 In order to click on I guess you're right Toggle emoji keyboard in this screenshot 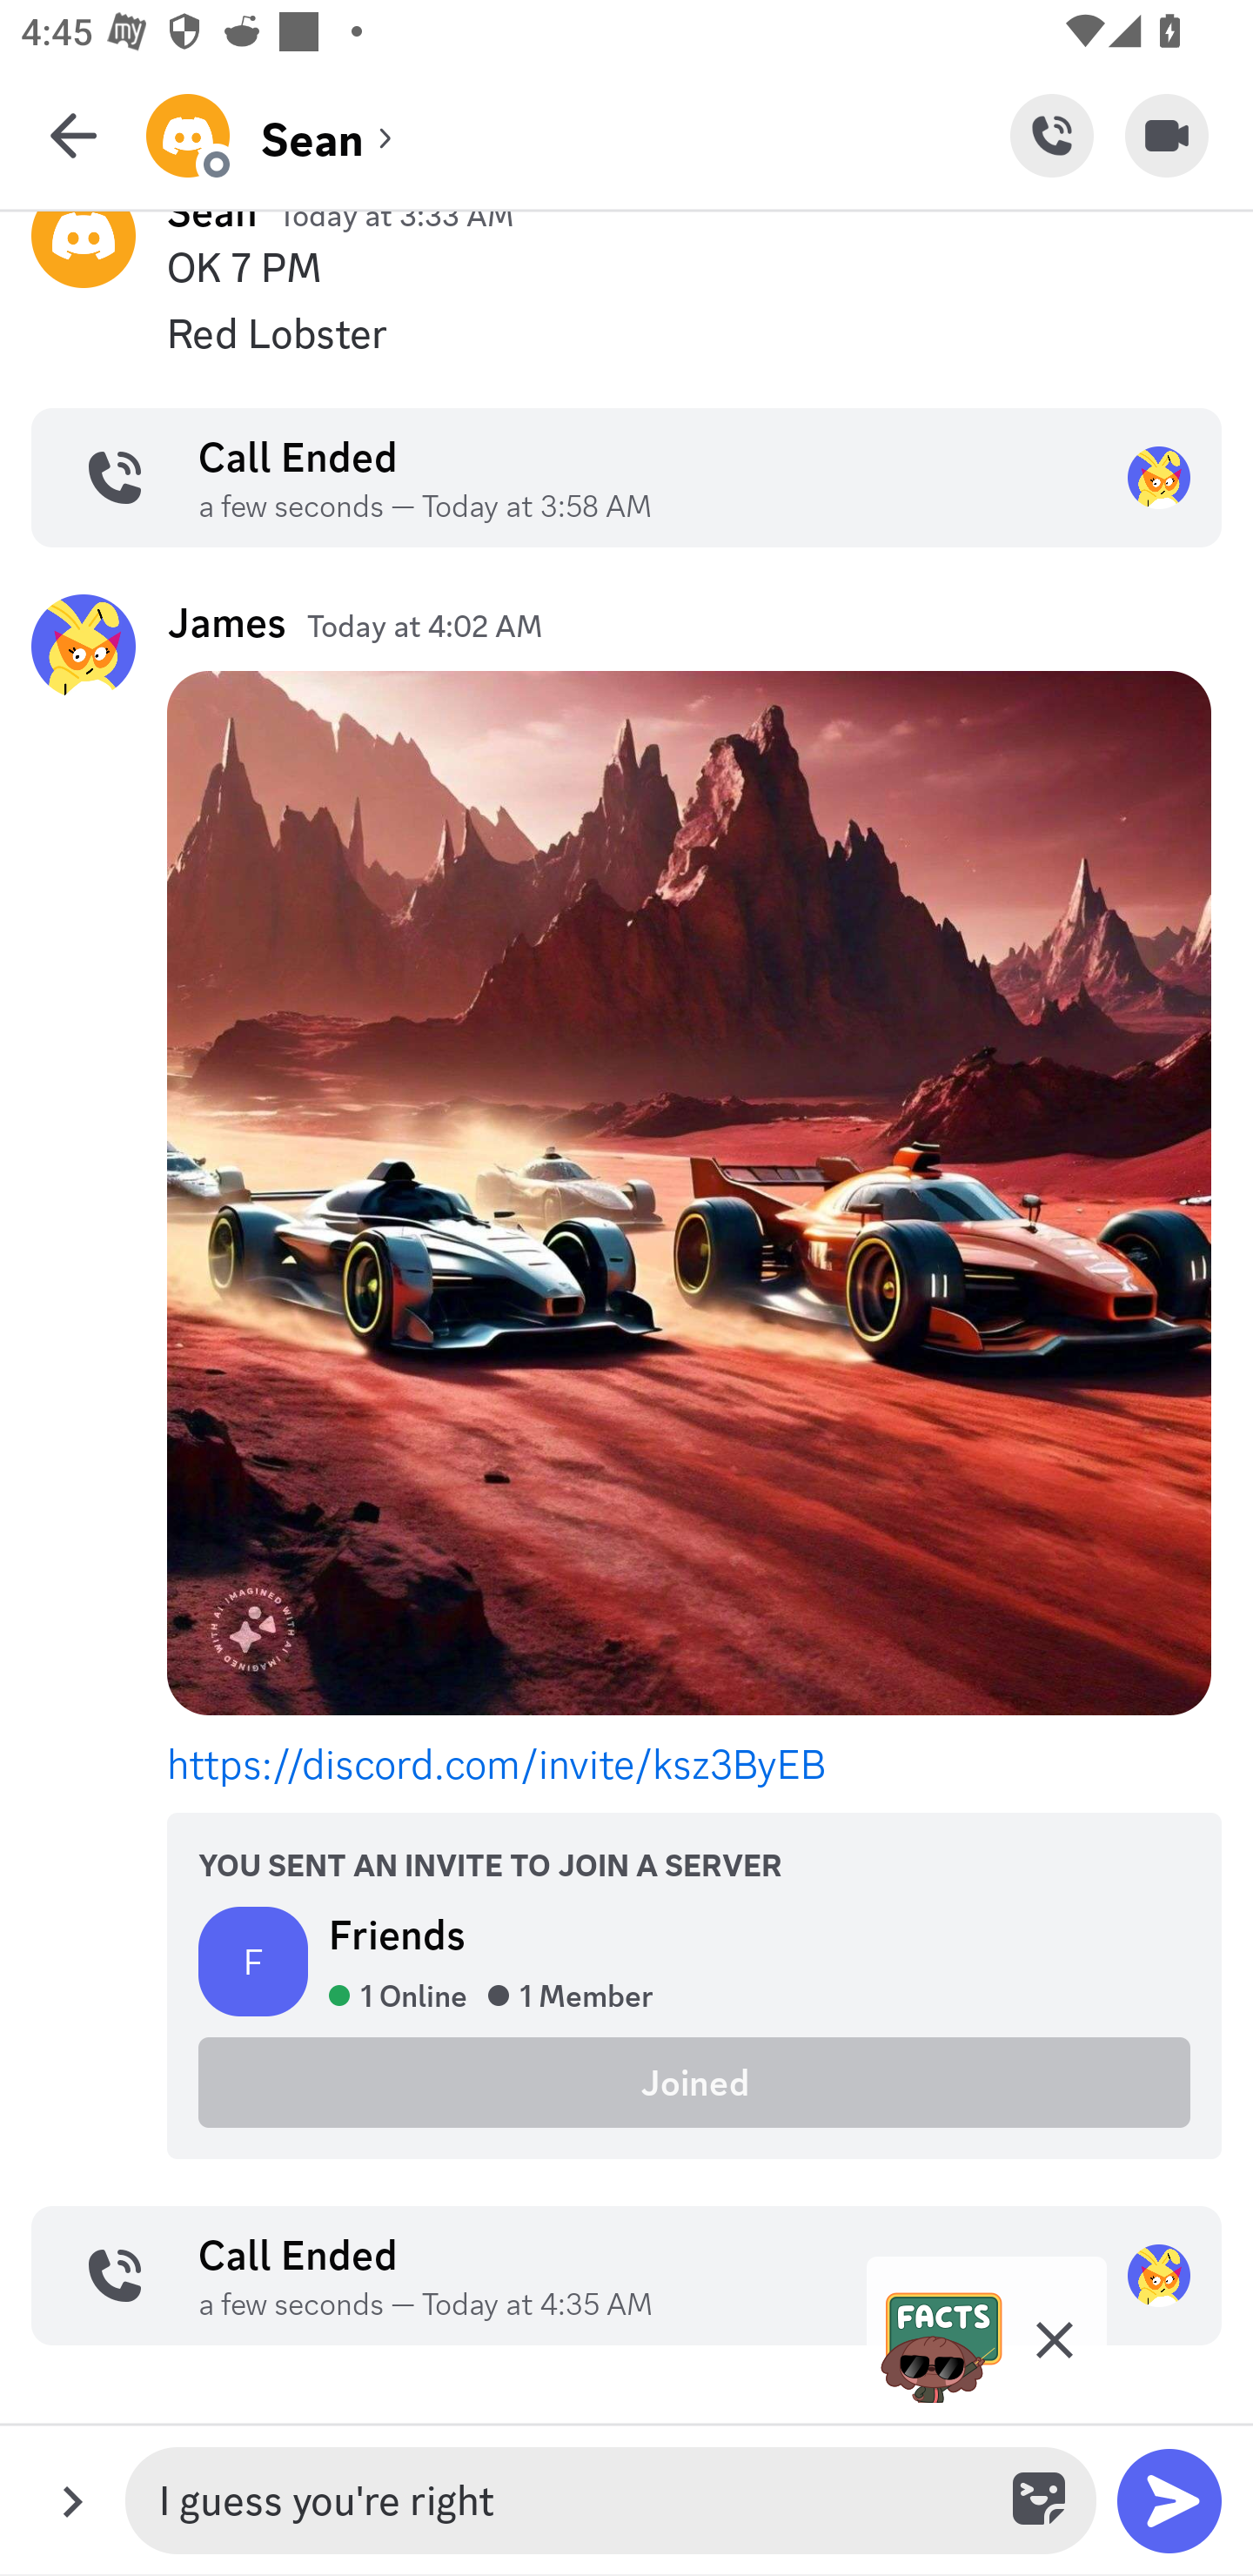, I will do `click(611, 2501)`.